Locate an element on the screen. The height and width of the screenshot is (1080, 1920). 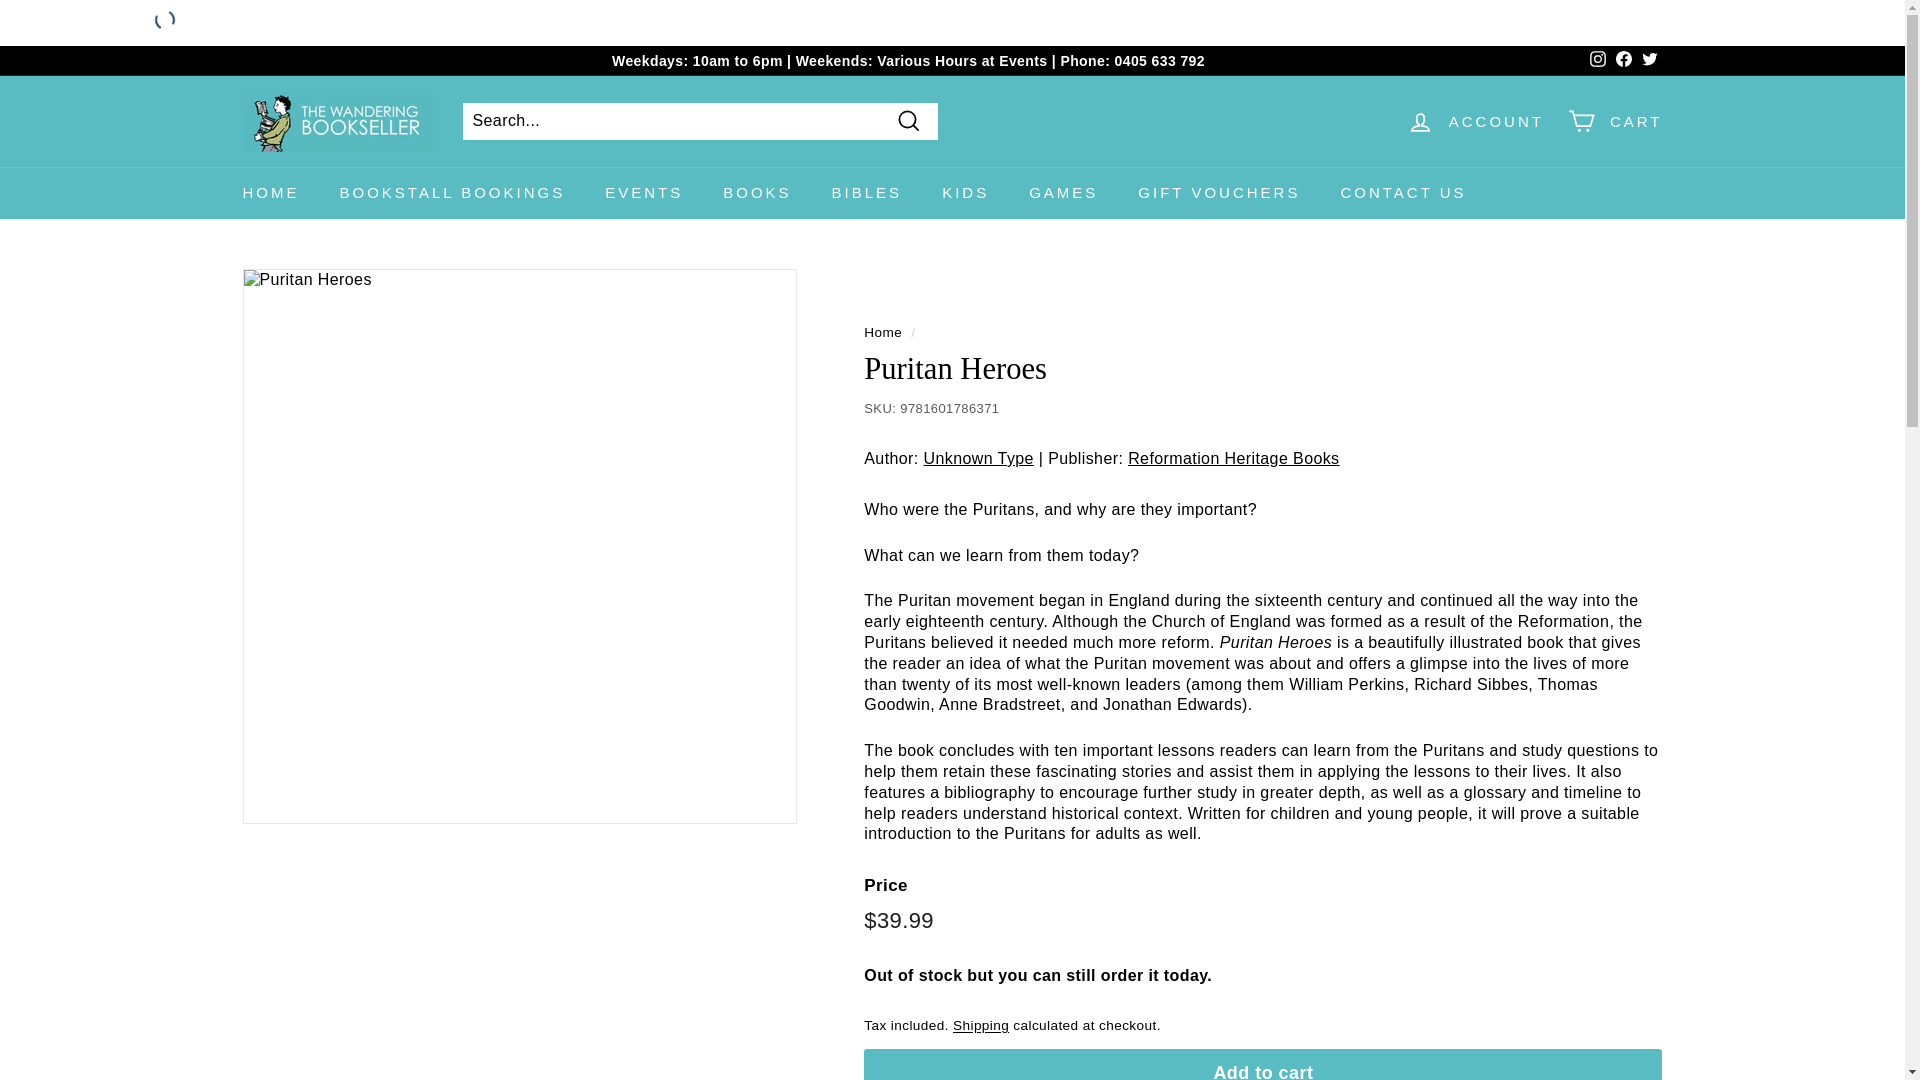
BOOKS is located at coordinates (756, 193).